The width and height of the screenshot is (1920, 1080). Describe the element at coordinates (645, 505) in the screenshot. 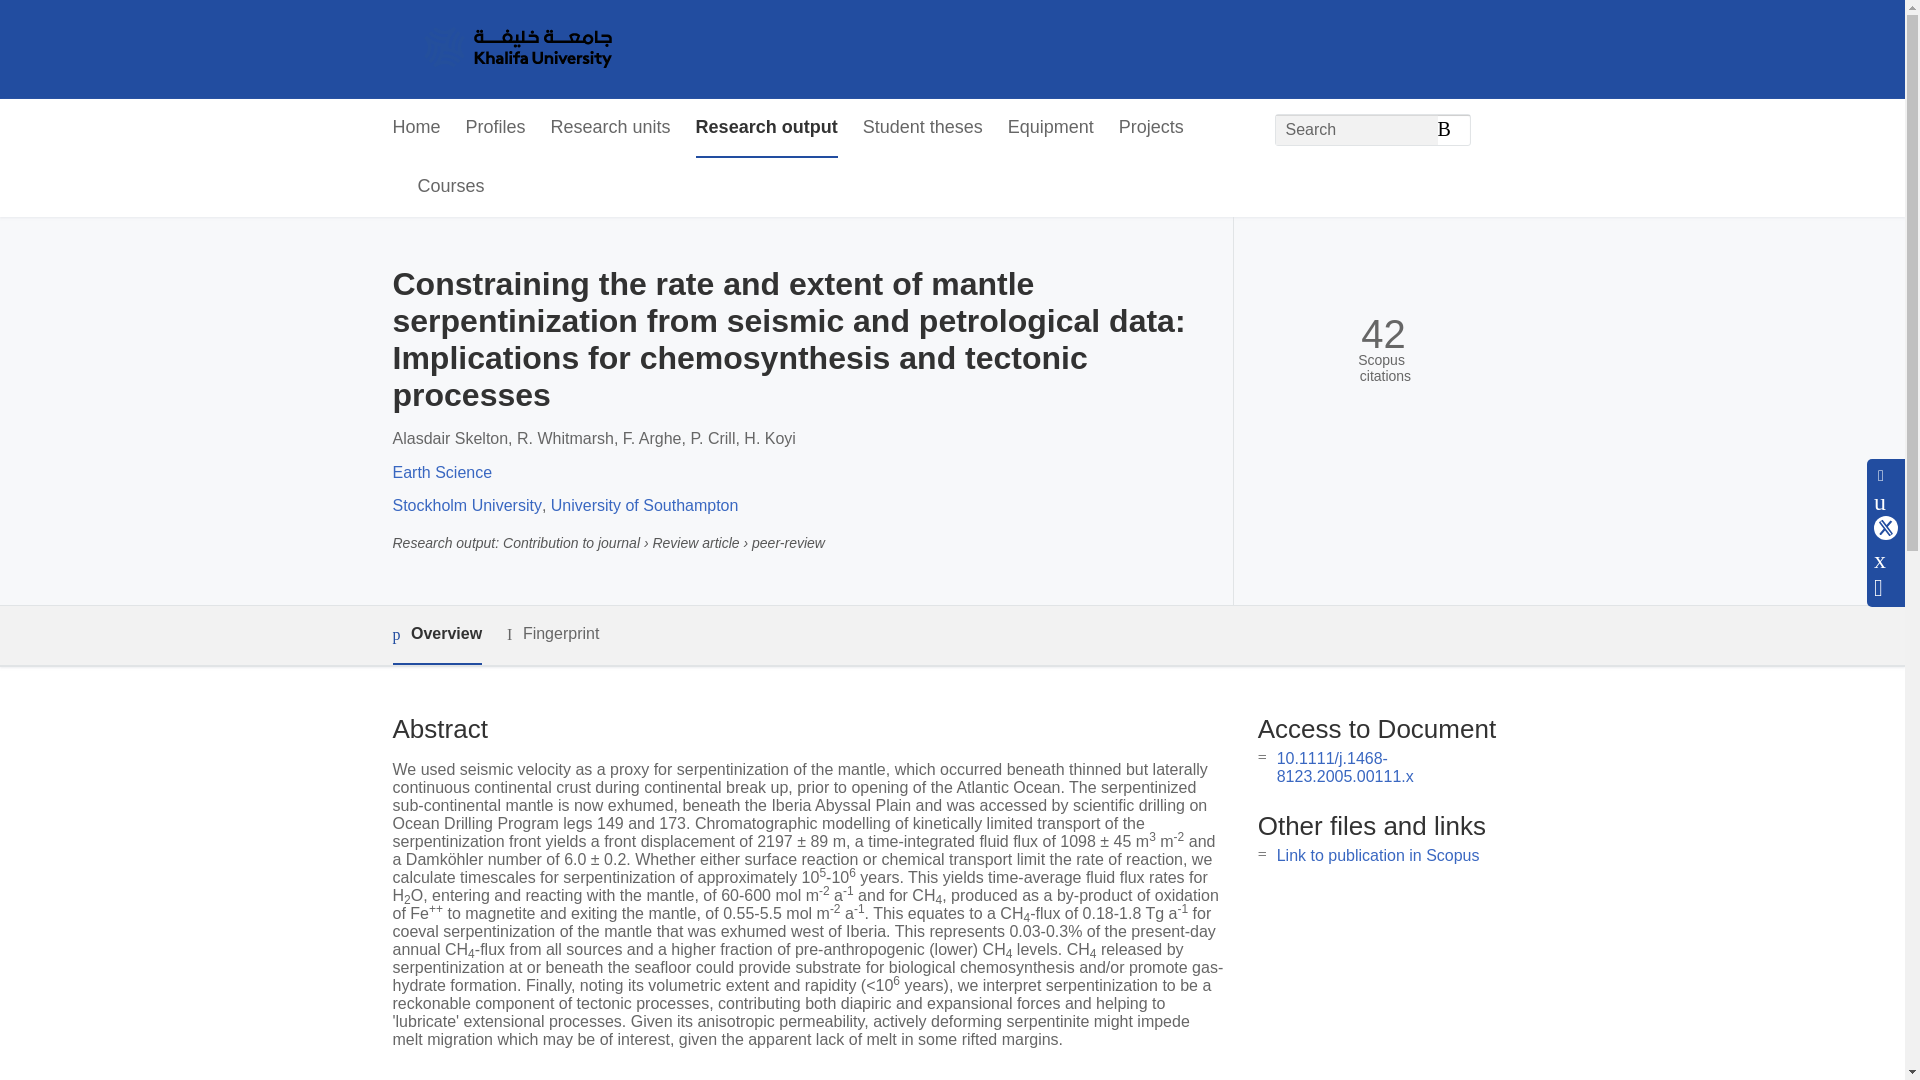

I see `University of Southampton` at that location.